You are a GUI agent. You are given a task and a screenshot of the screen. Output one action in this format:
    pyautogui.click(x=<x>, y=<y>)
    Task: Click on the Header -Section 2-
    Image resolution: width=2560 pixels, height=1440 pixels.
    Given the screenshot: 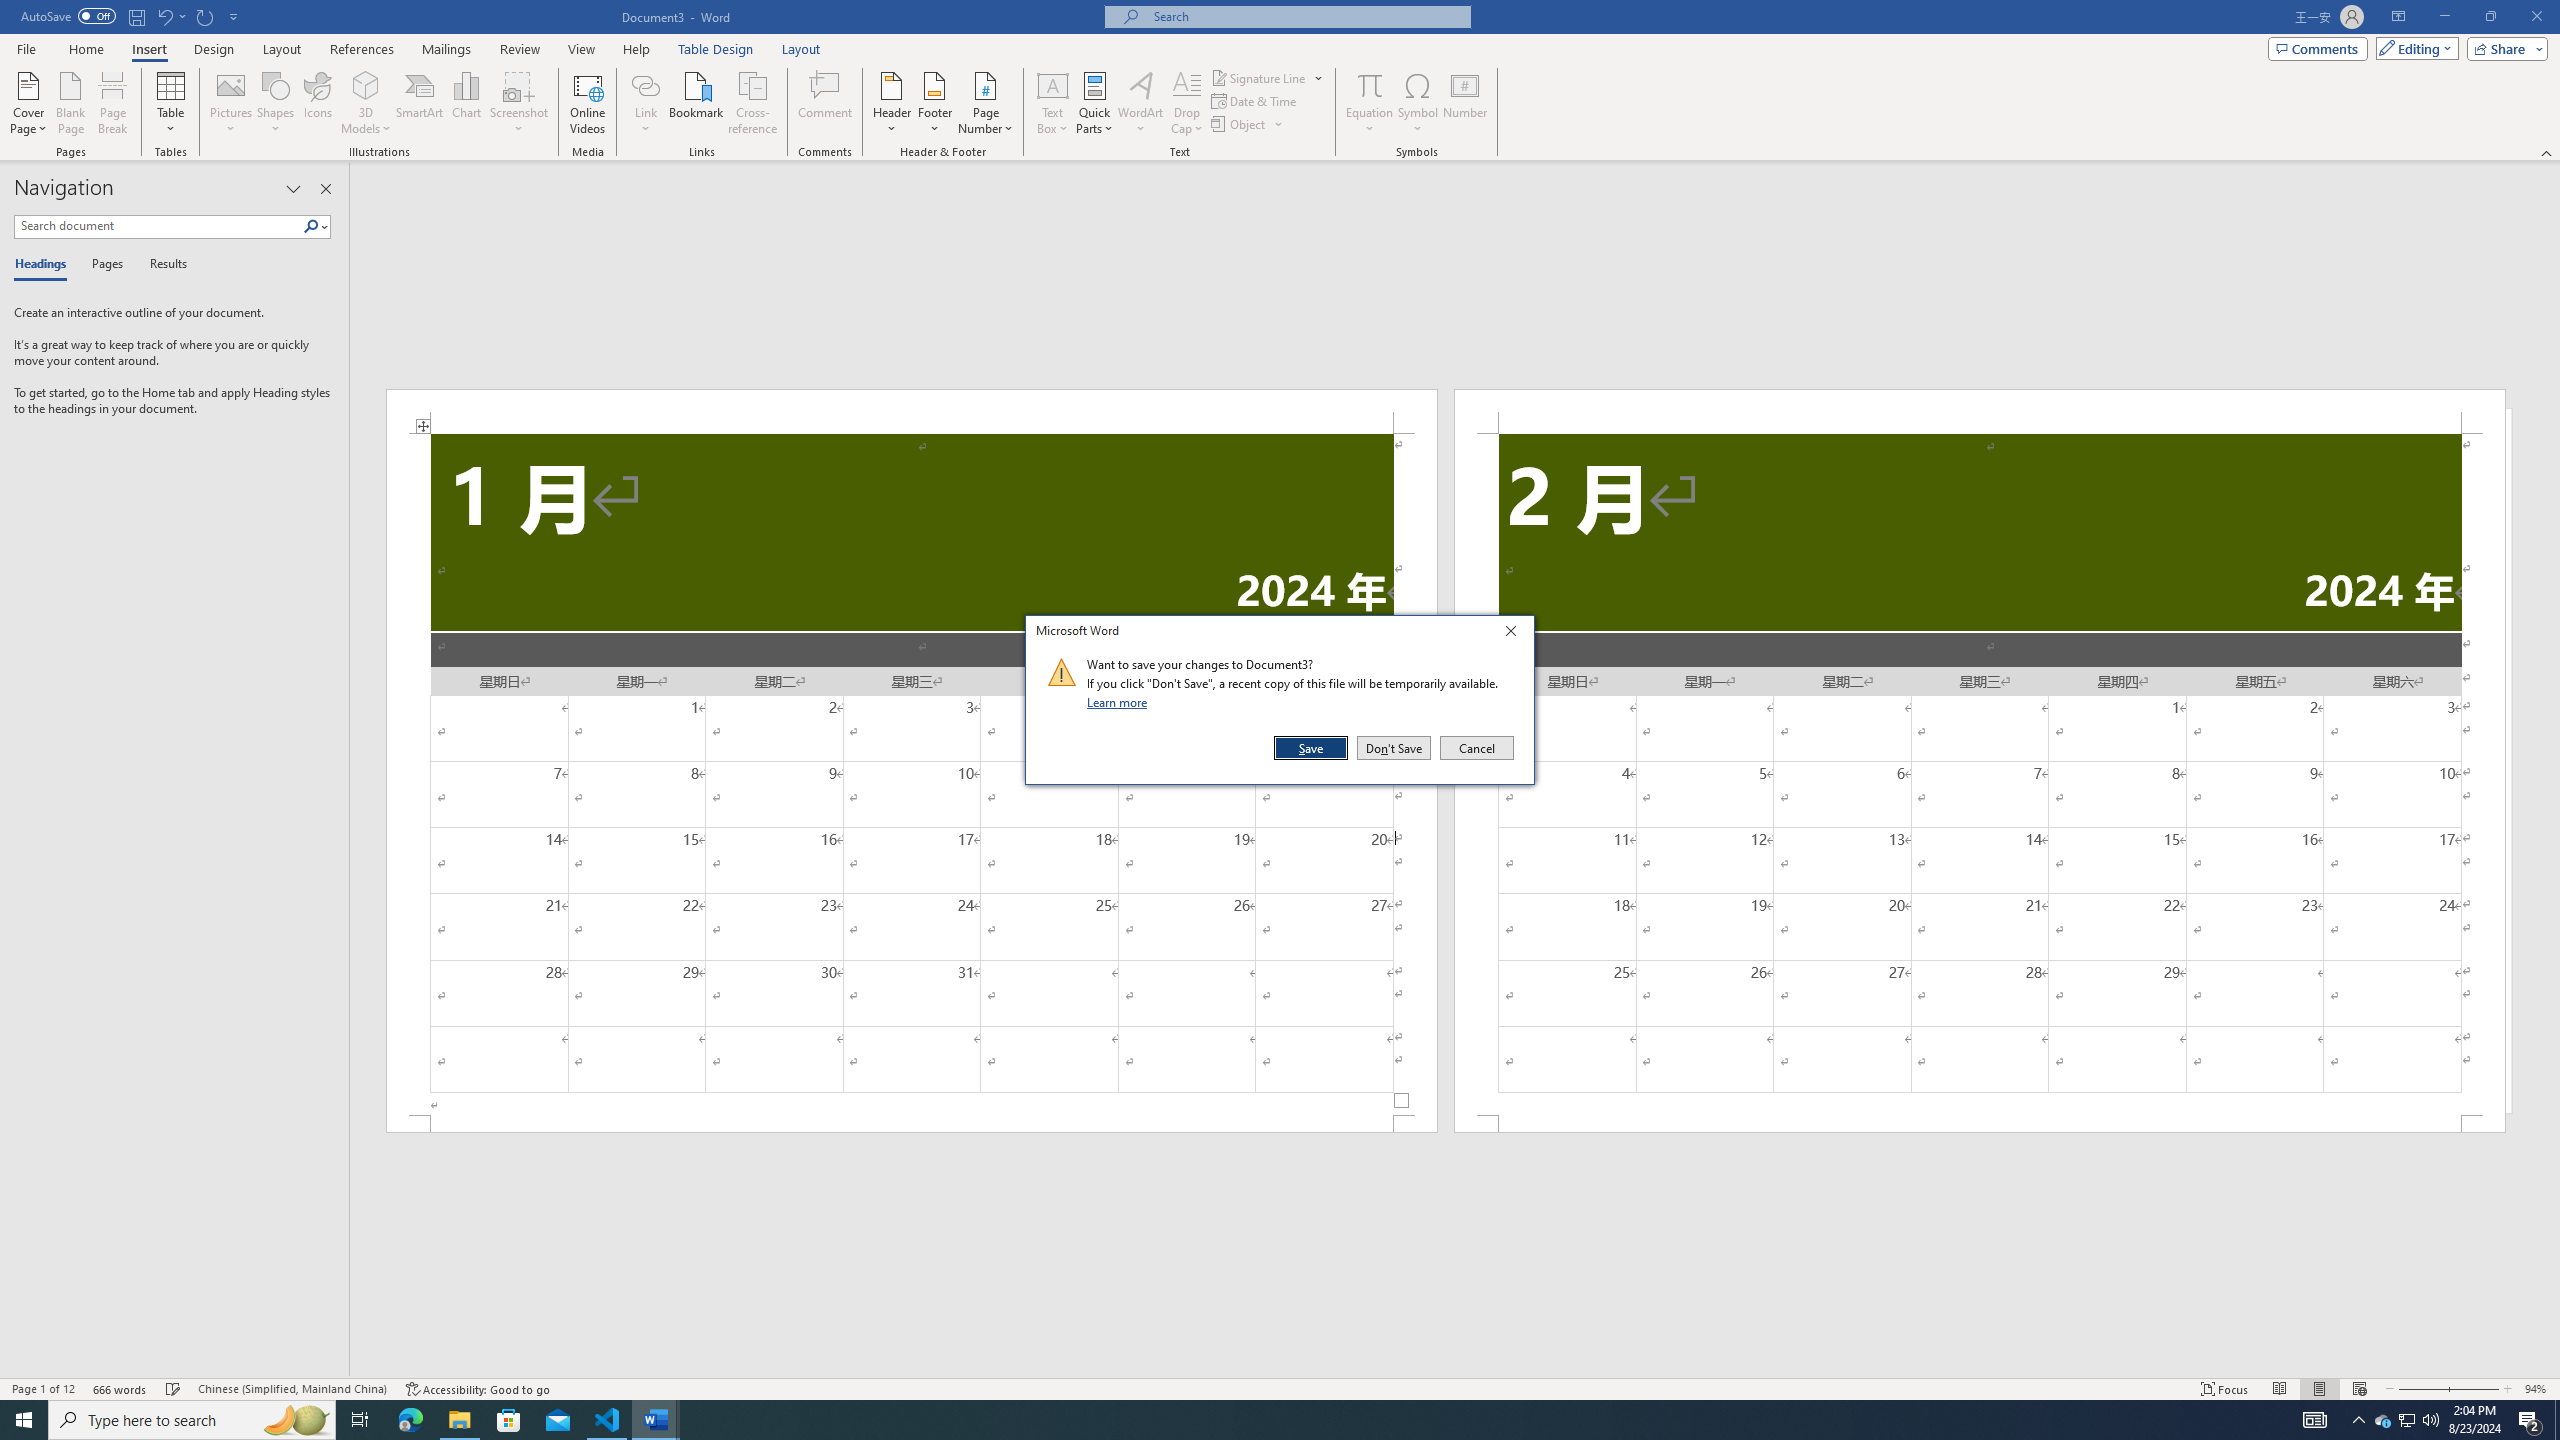 What is the action you would take?
    pyautogui.click(x=1980, y=410)
    